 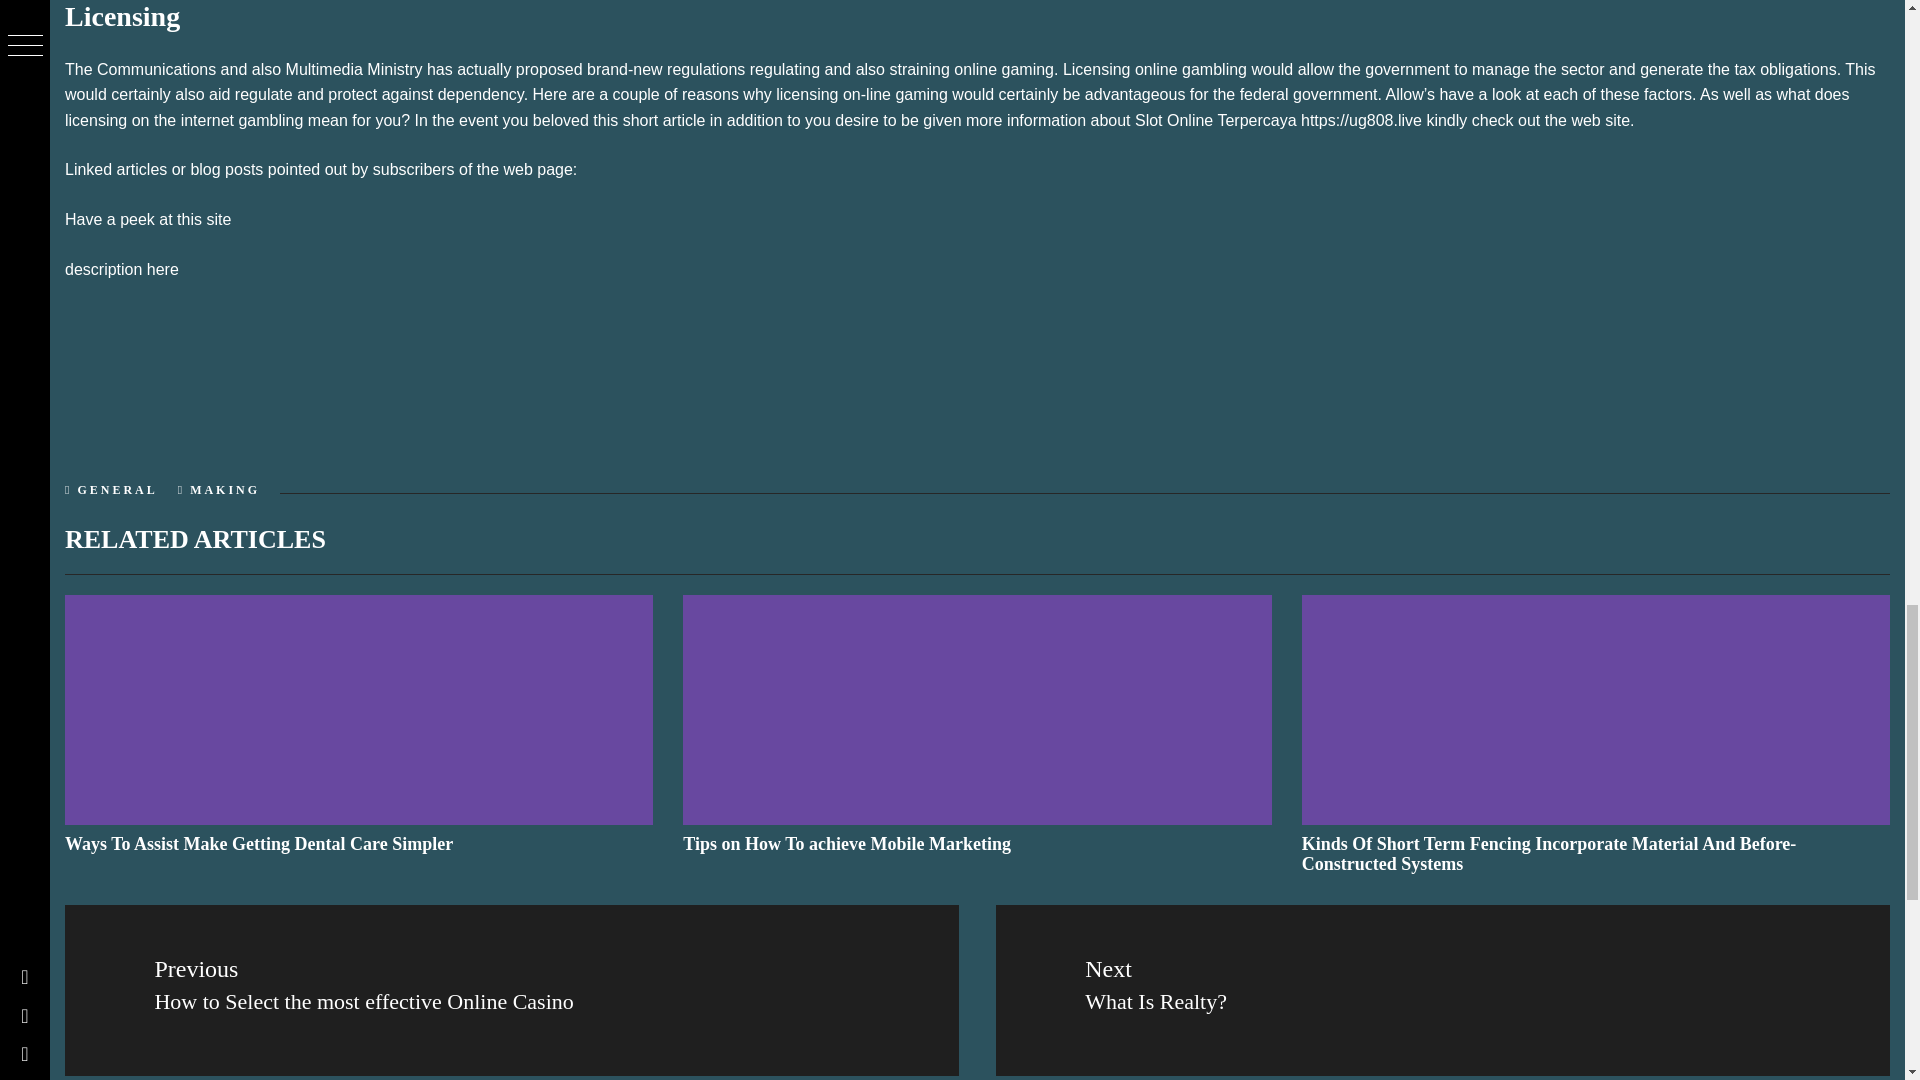 I want to click on Have a peek at this site, so click(x=148, y=218).